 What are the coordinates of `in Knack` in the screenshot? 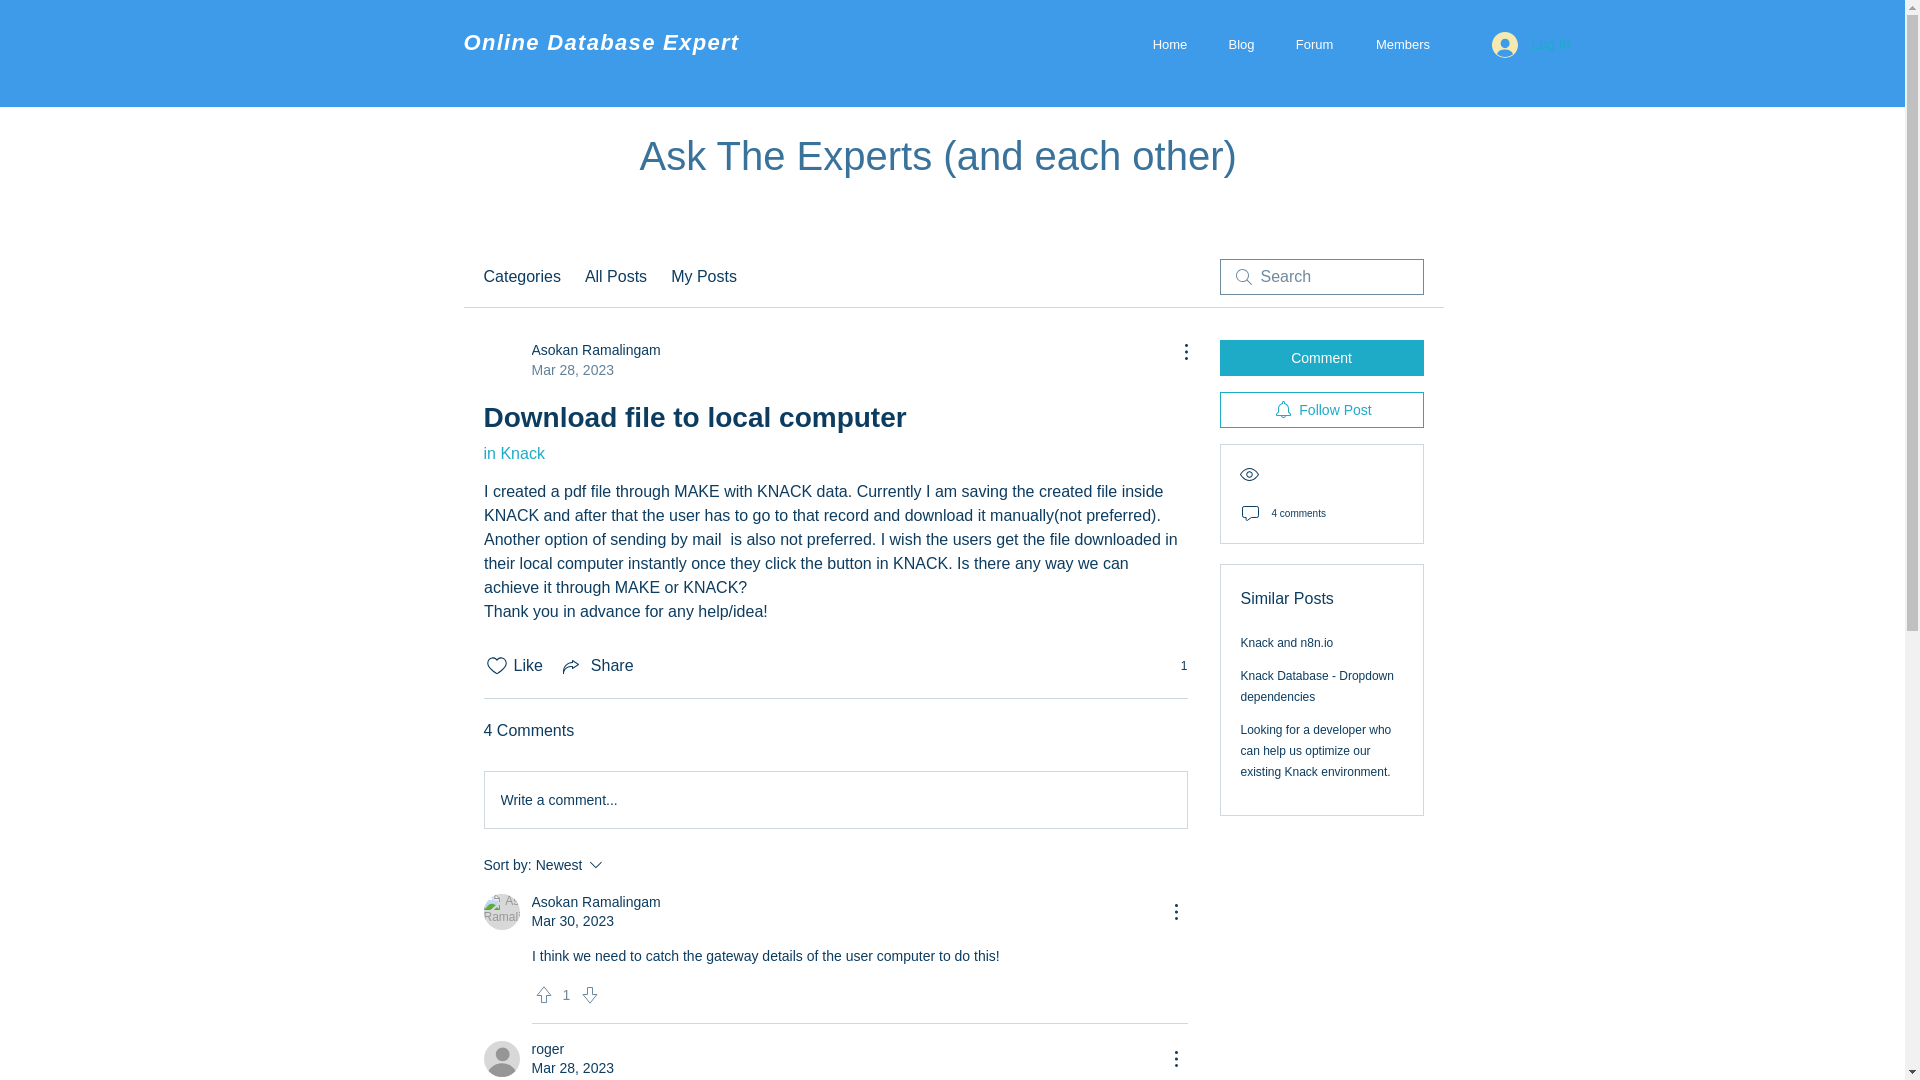 It's located at (514, 453).